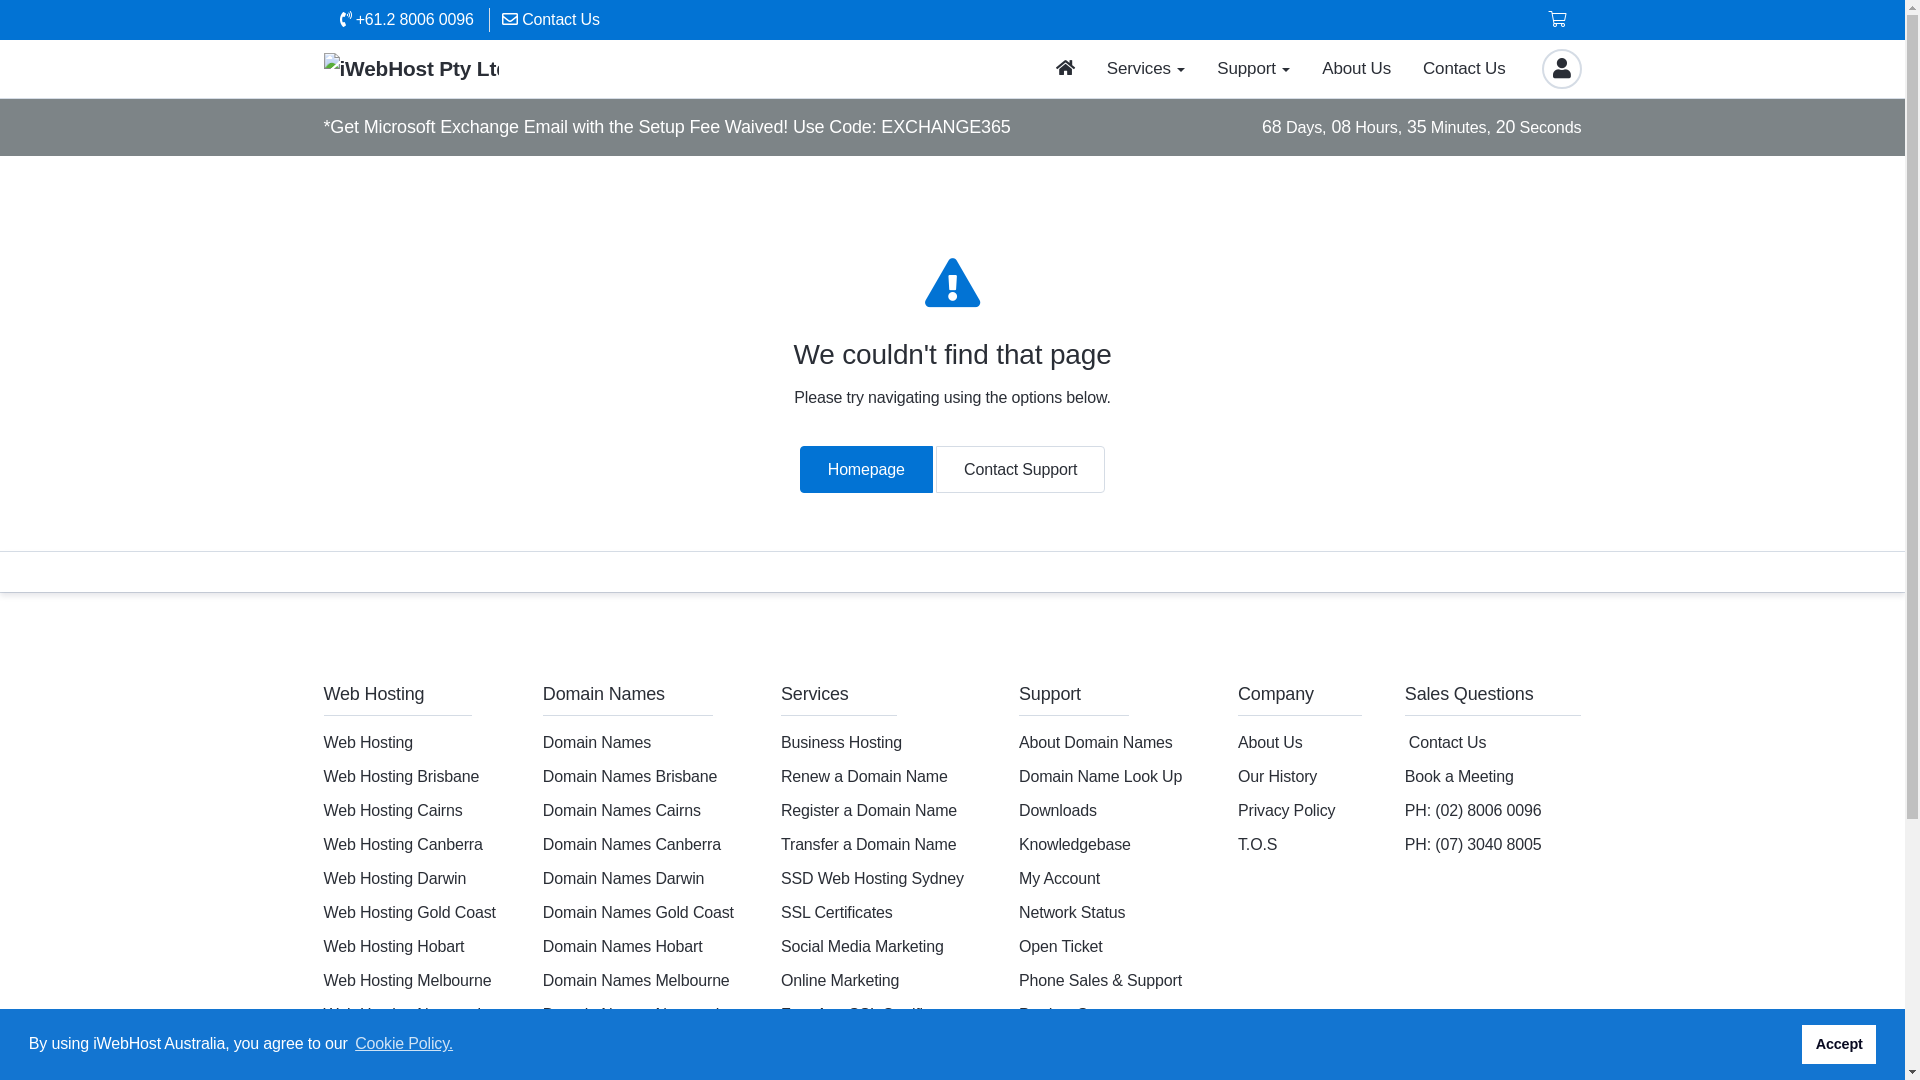 This screenshot has height=1080, width=1920. Describe the element at coordinates (394, 810) in the screenshot. I see `Web Hosting Cairns` at that location.